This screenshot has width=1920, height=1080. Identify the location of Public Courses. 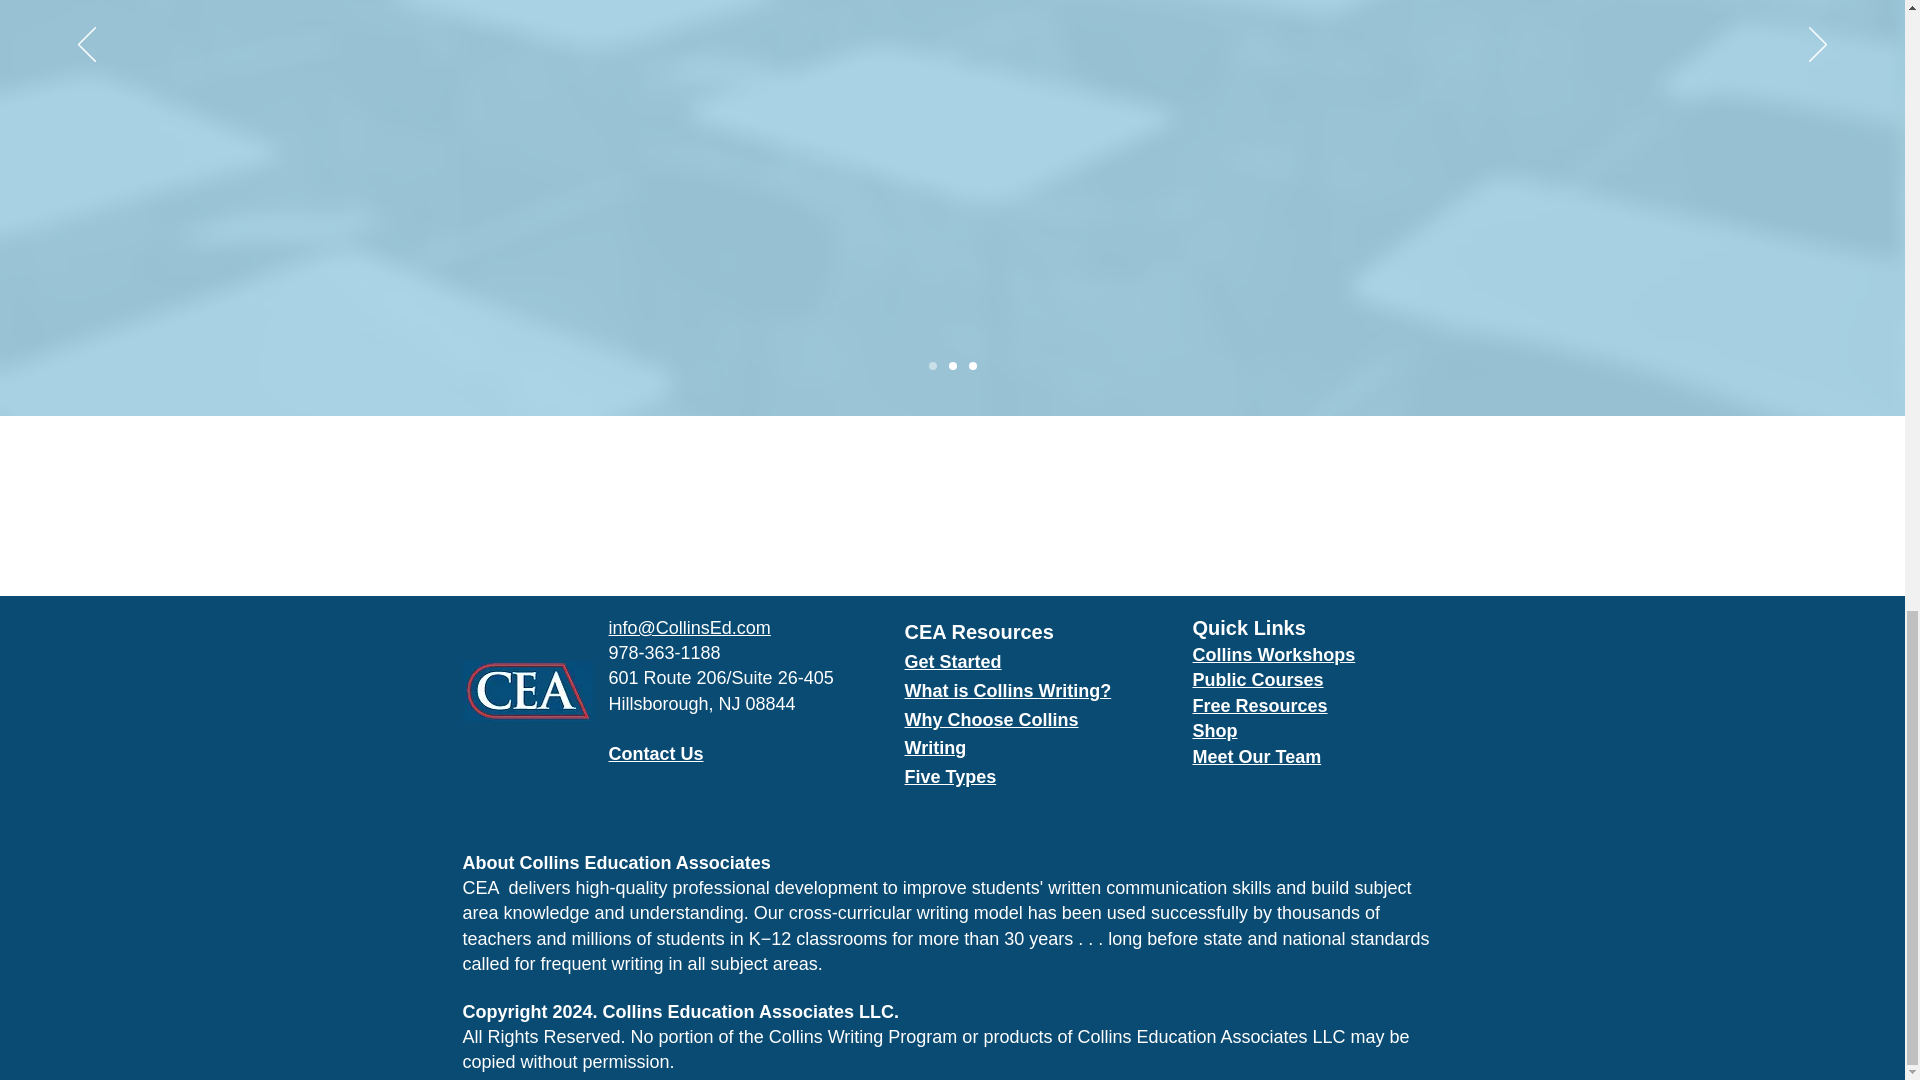
(1257, 680).